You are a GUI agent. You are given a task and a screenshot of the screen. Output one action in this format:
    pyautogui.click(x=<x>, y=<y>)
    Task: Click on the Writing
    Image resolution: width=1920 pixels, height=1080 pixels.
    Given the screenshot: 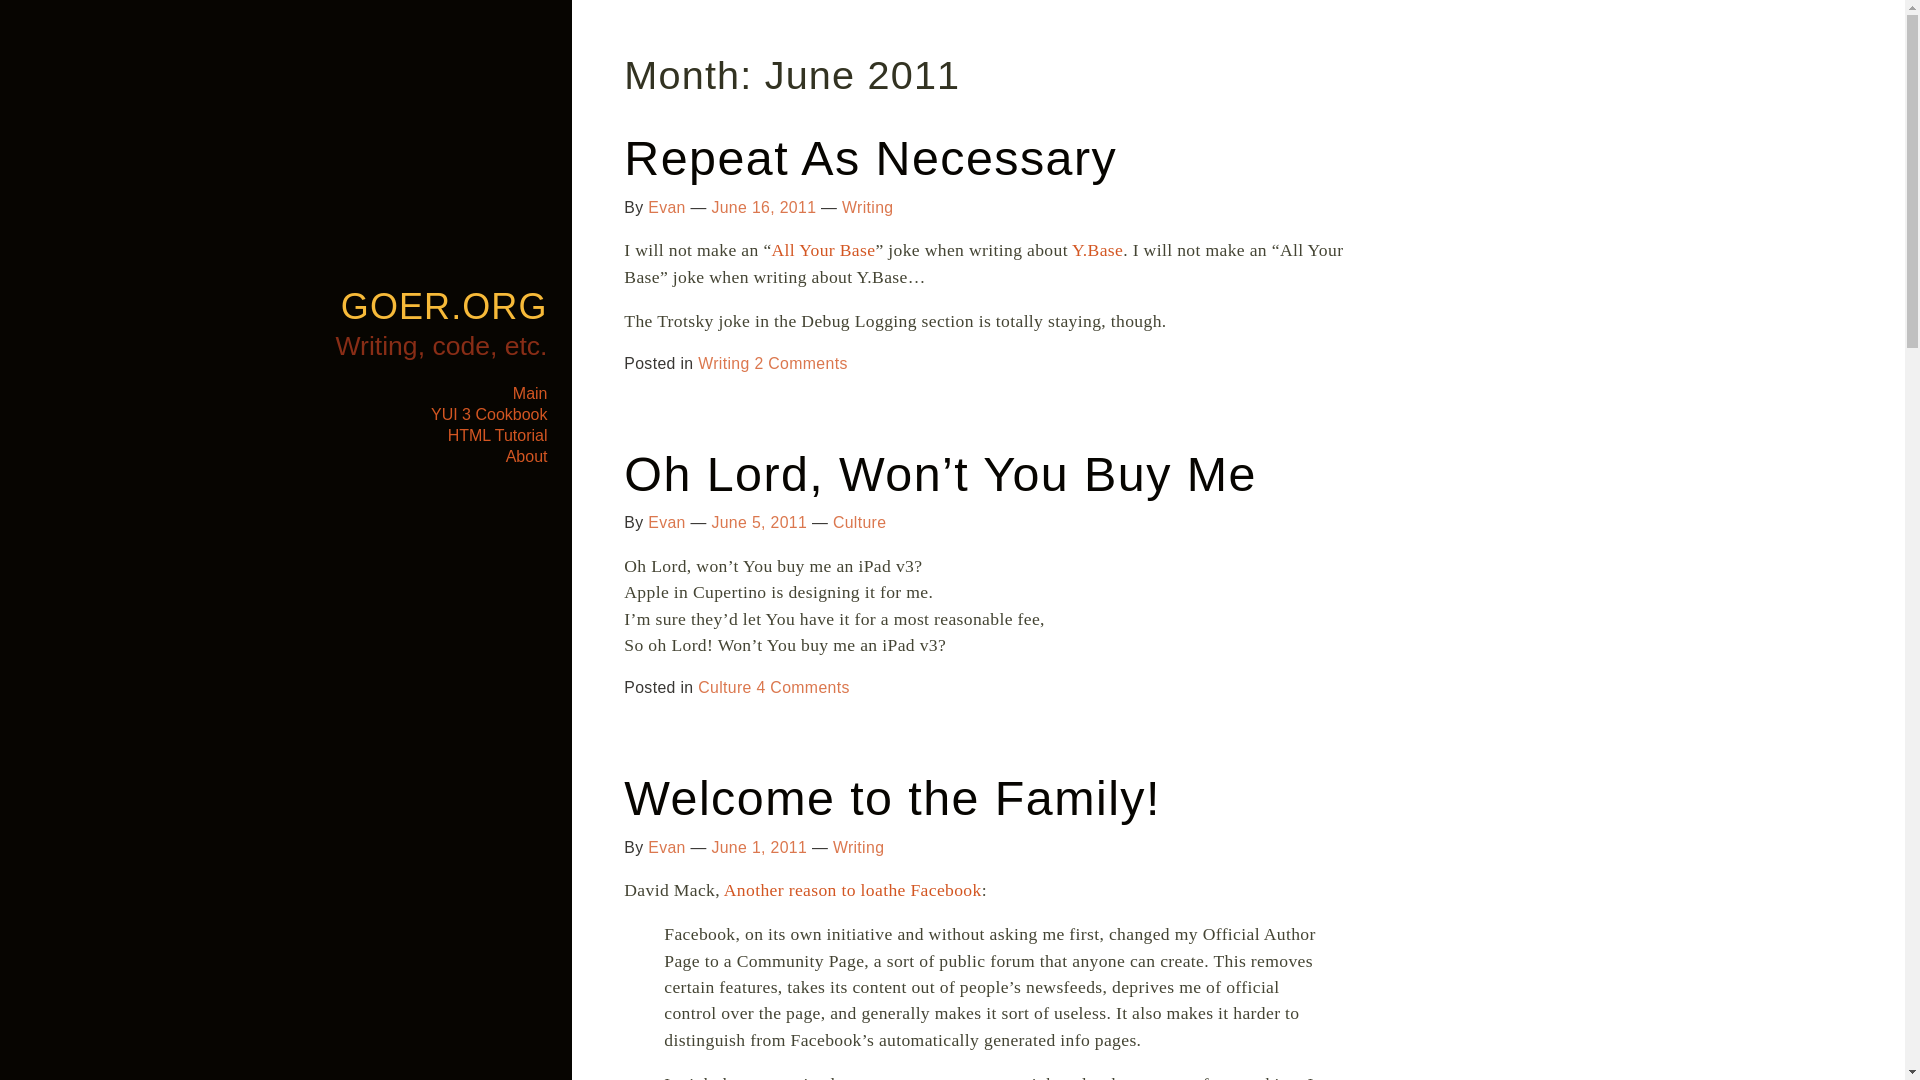 What is the action you would take?
    pyautogui.click(x=858, y=848)
    